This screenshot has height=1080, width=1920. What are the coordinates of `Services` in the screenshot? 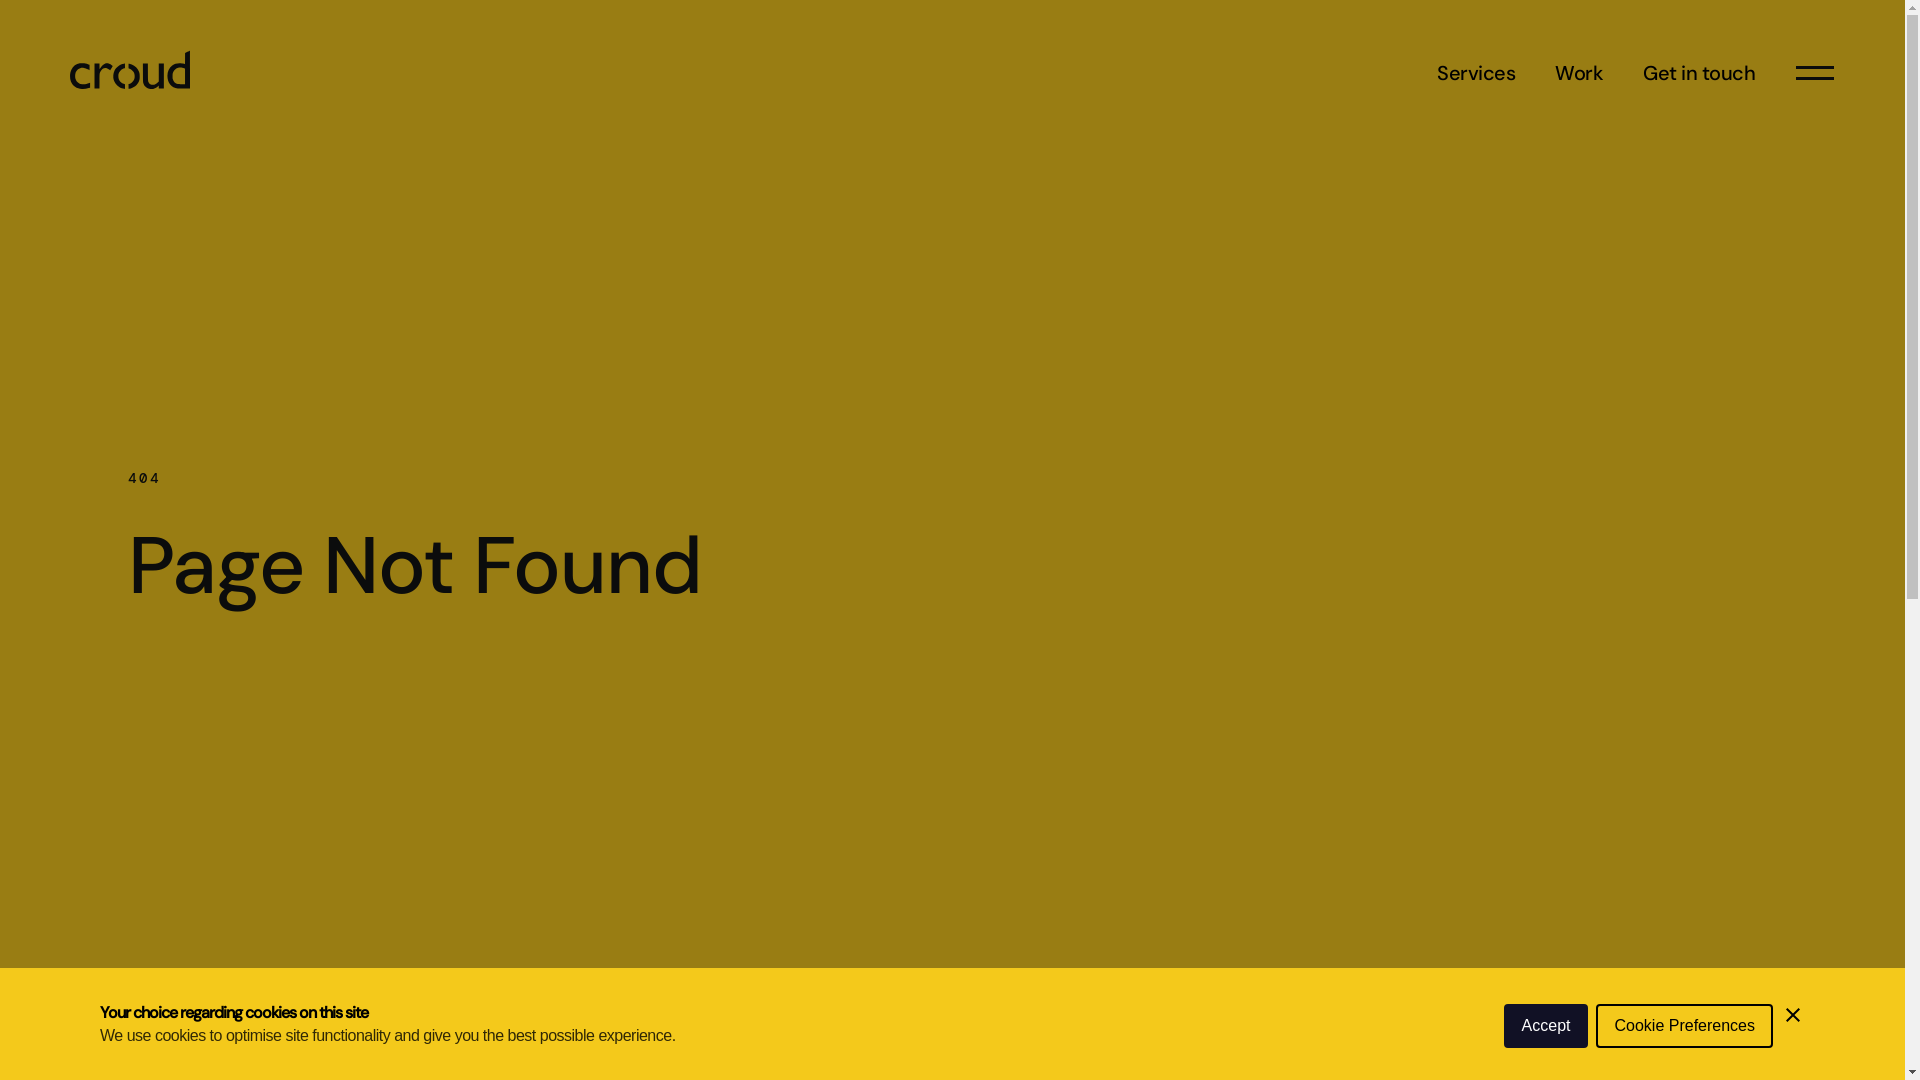 It's located at (1476, 73).